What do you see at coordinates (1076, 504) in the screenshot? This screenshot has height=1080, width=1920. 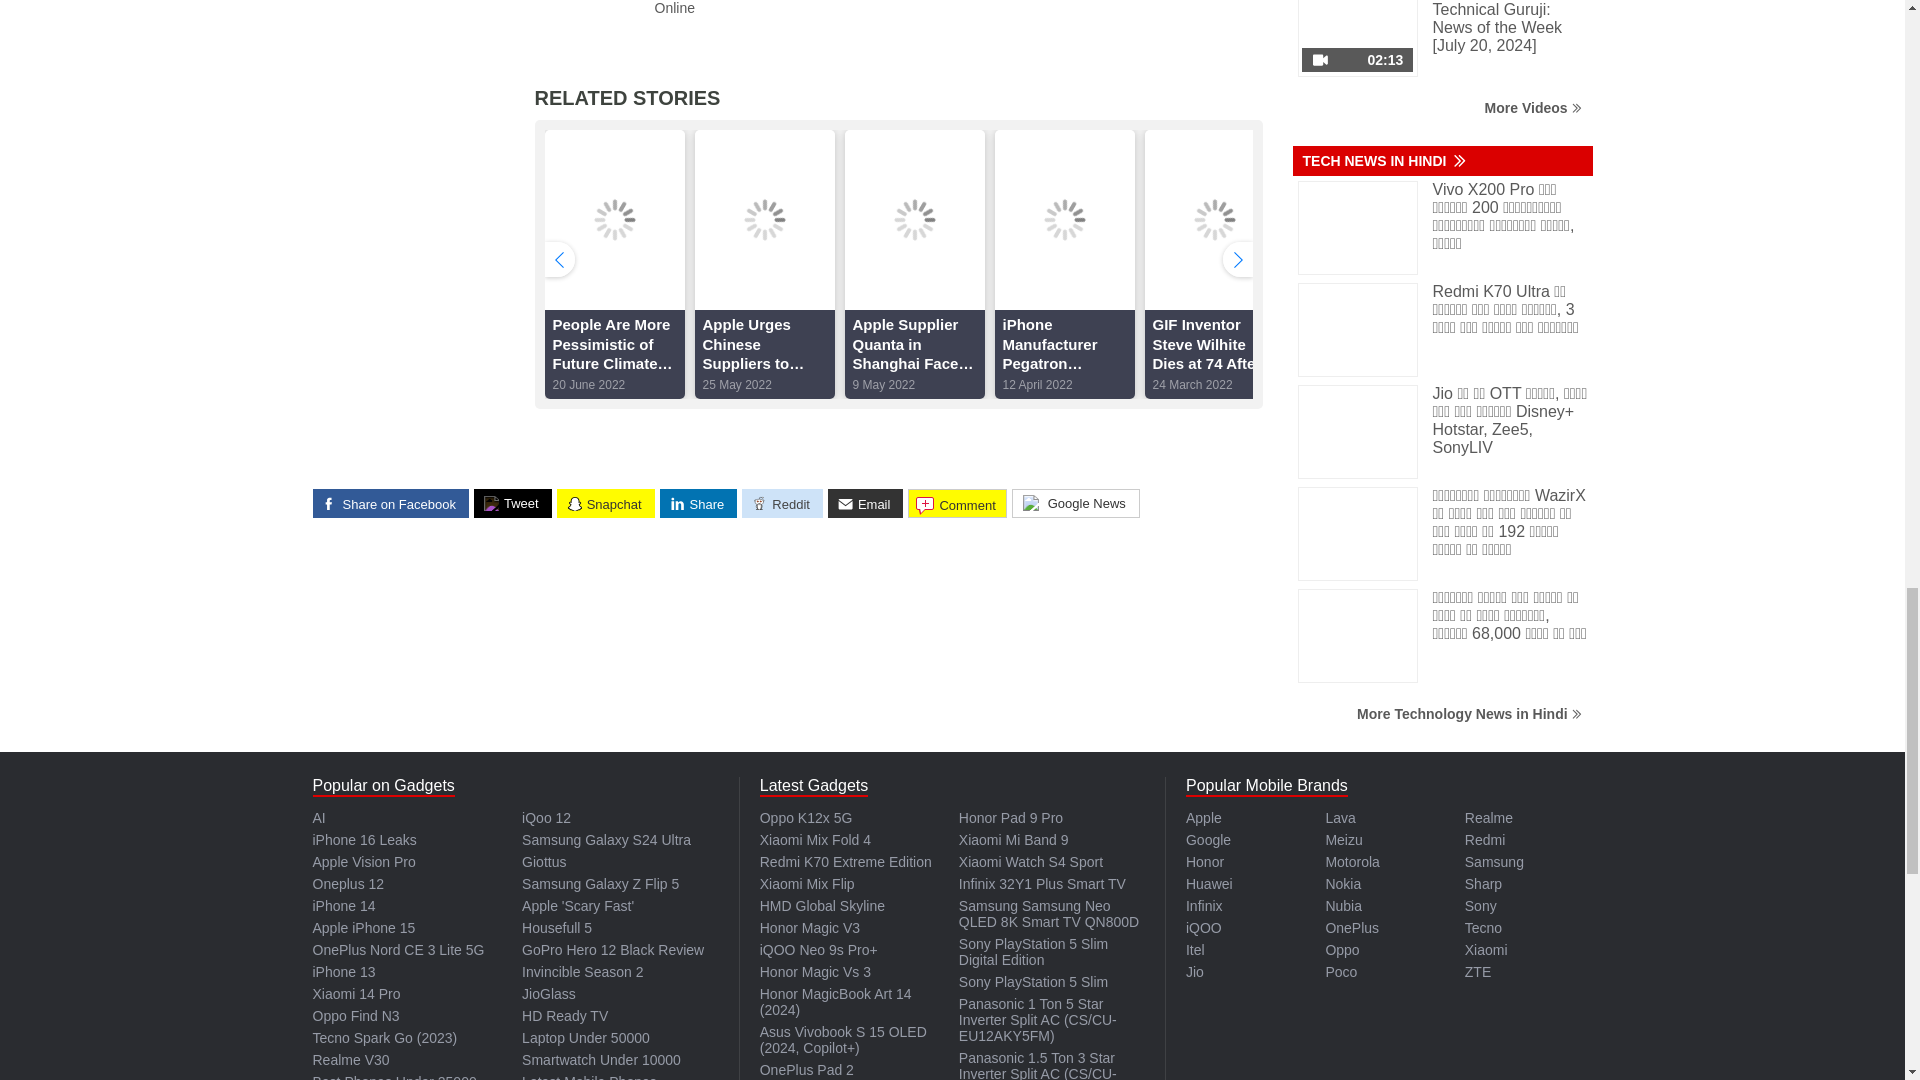 I see `Google News` at bounding box center [1076, 504].